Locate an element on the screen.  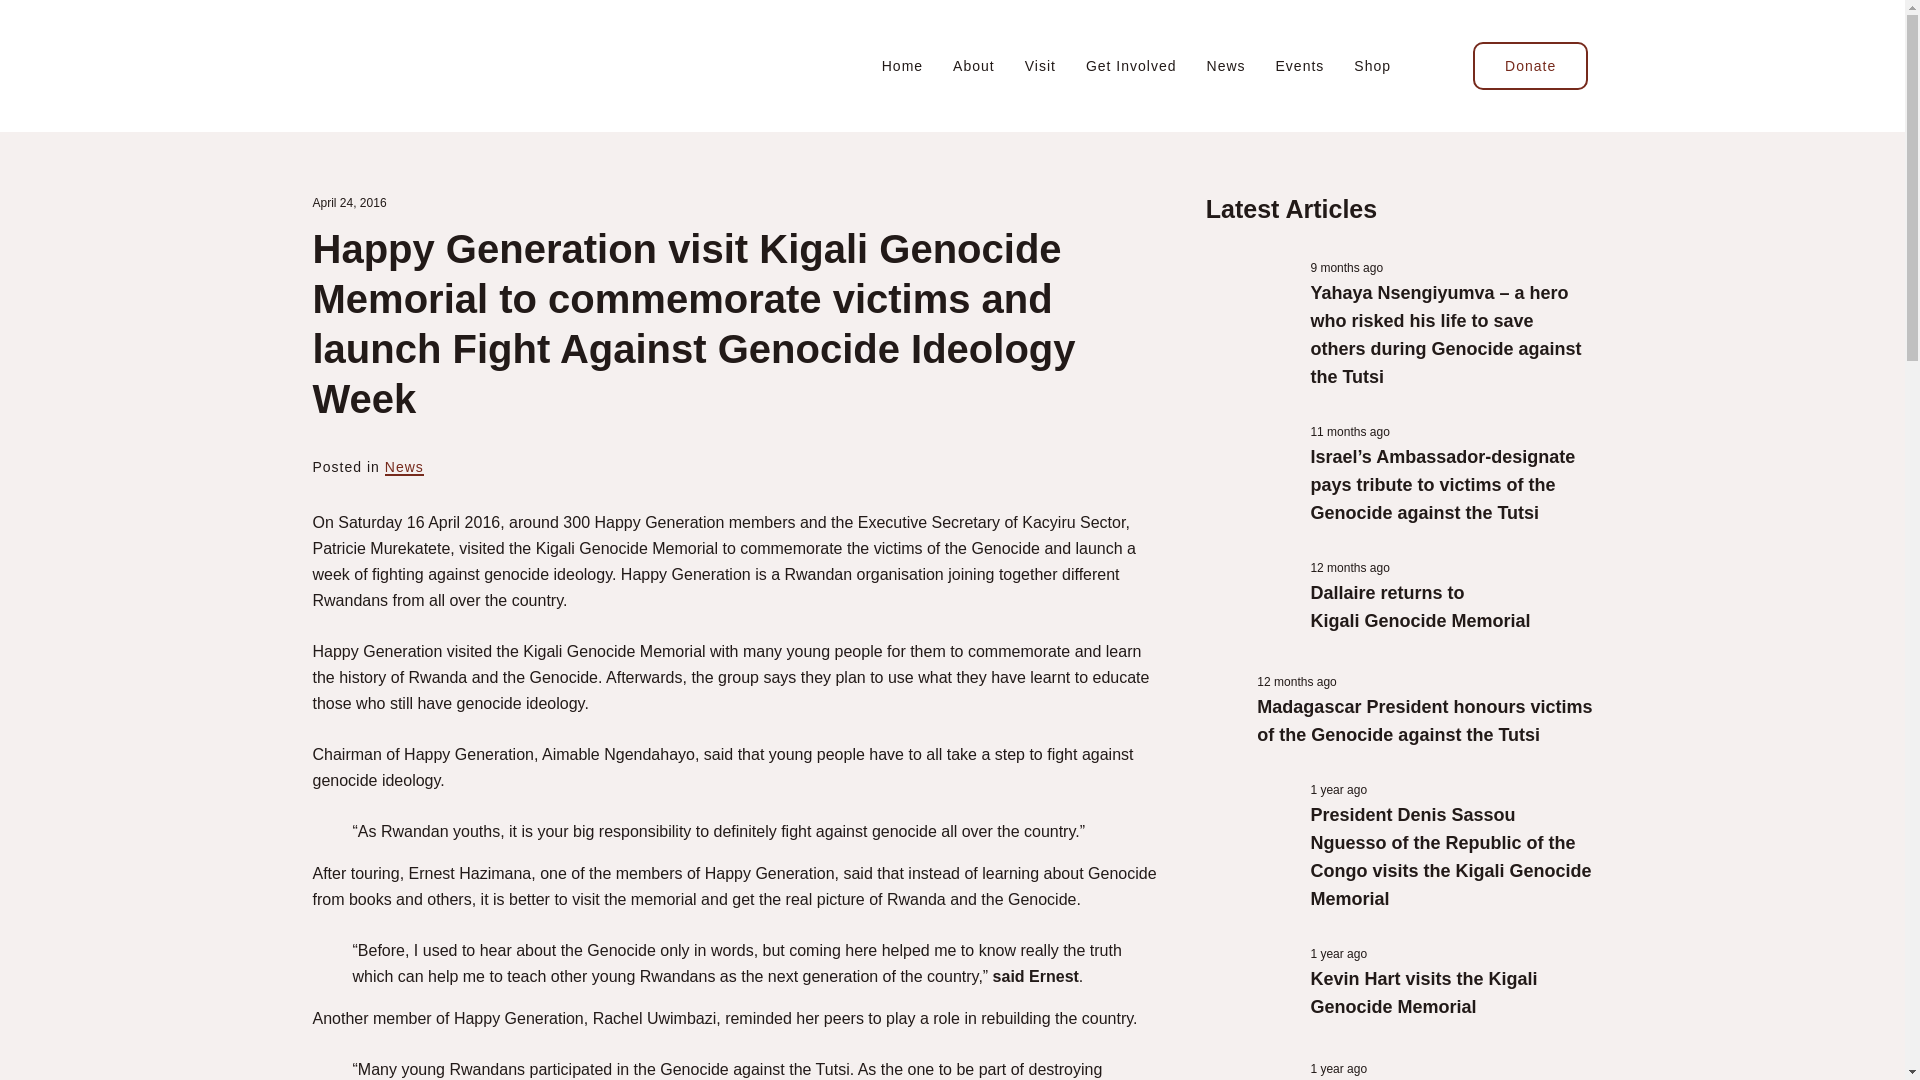
Visit is located at coordinates (1040, 66).